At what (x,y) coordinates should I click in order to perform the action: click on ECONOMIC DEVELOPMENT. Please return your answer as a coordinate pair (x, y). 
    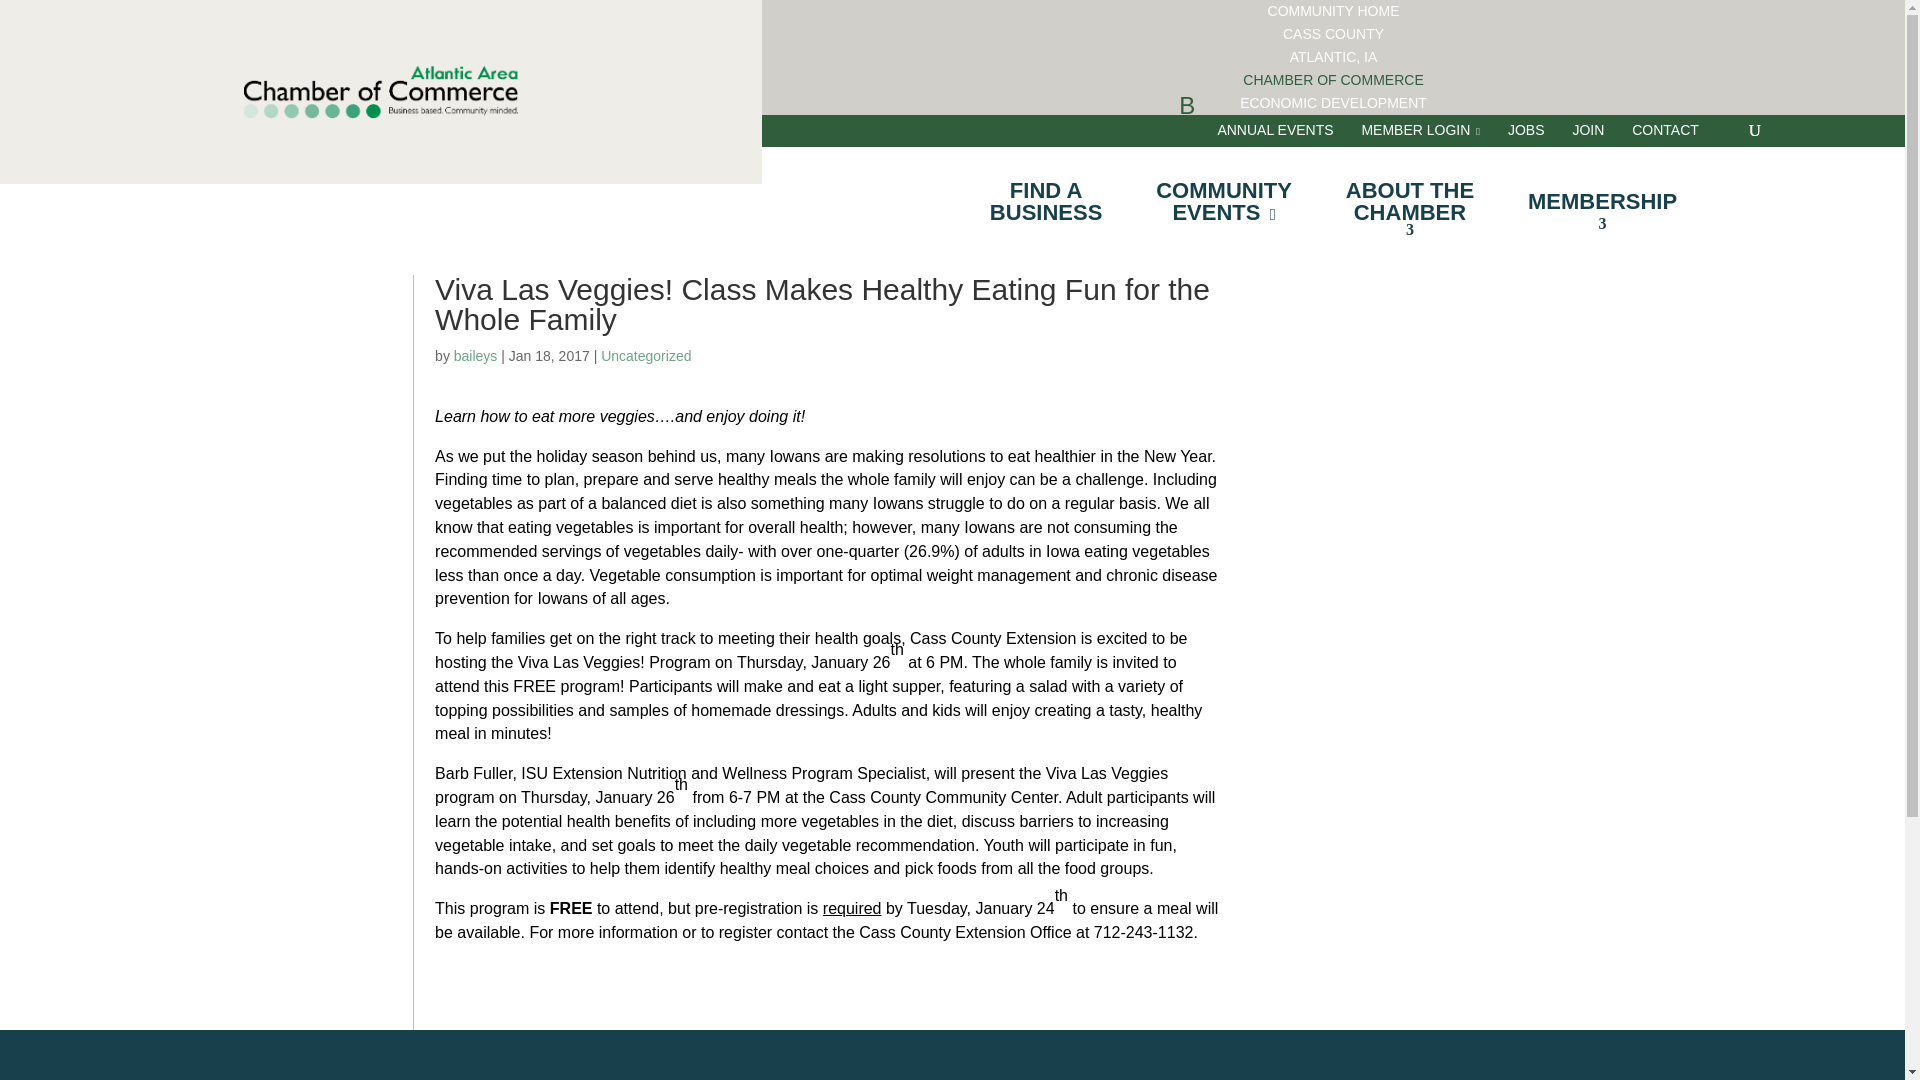
    Looking at the image, I should click on (1588, 130).